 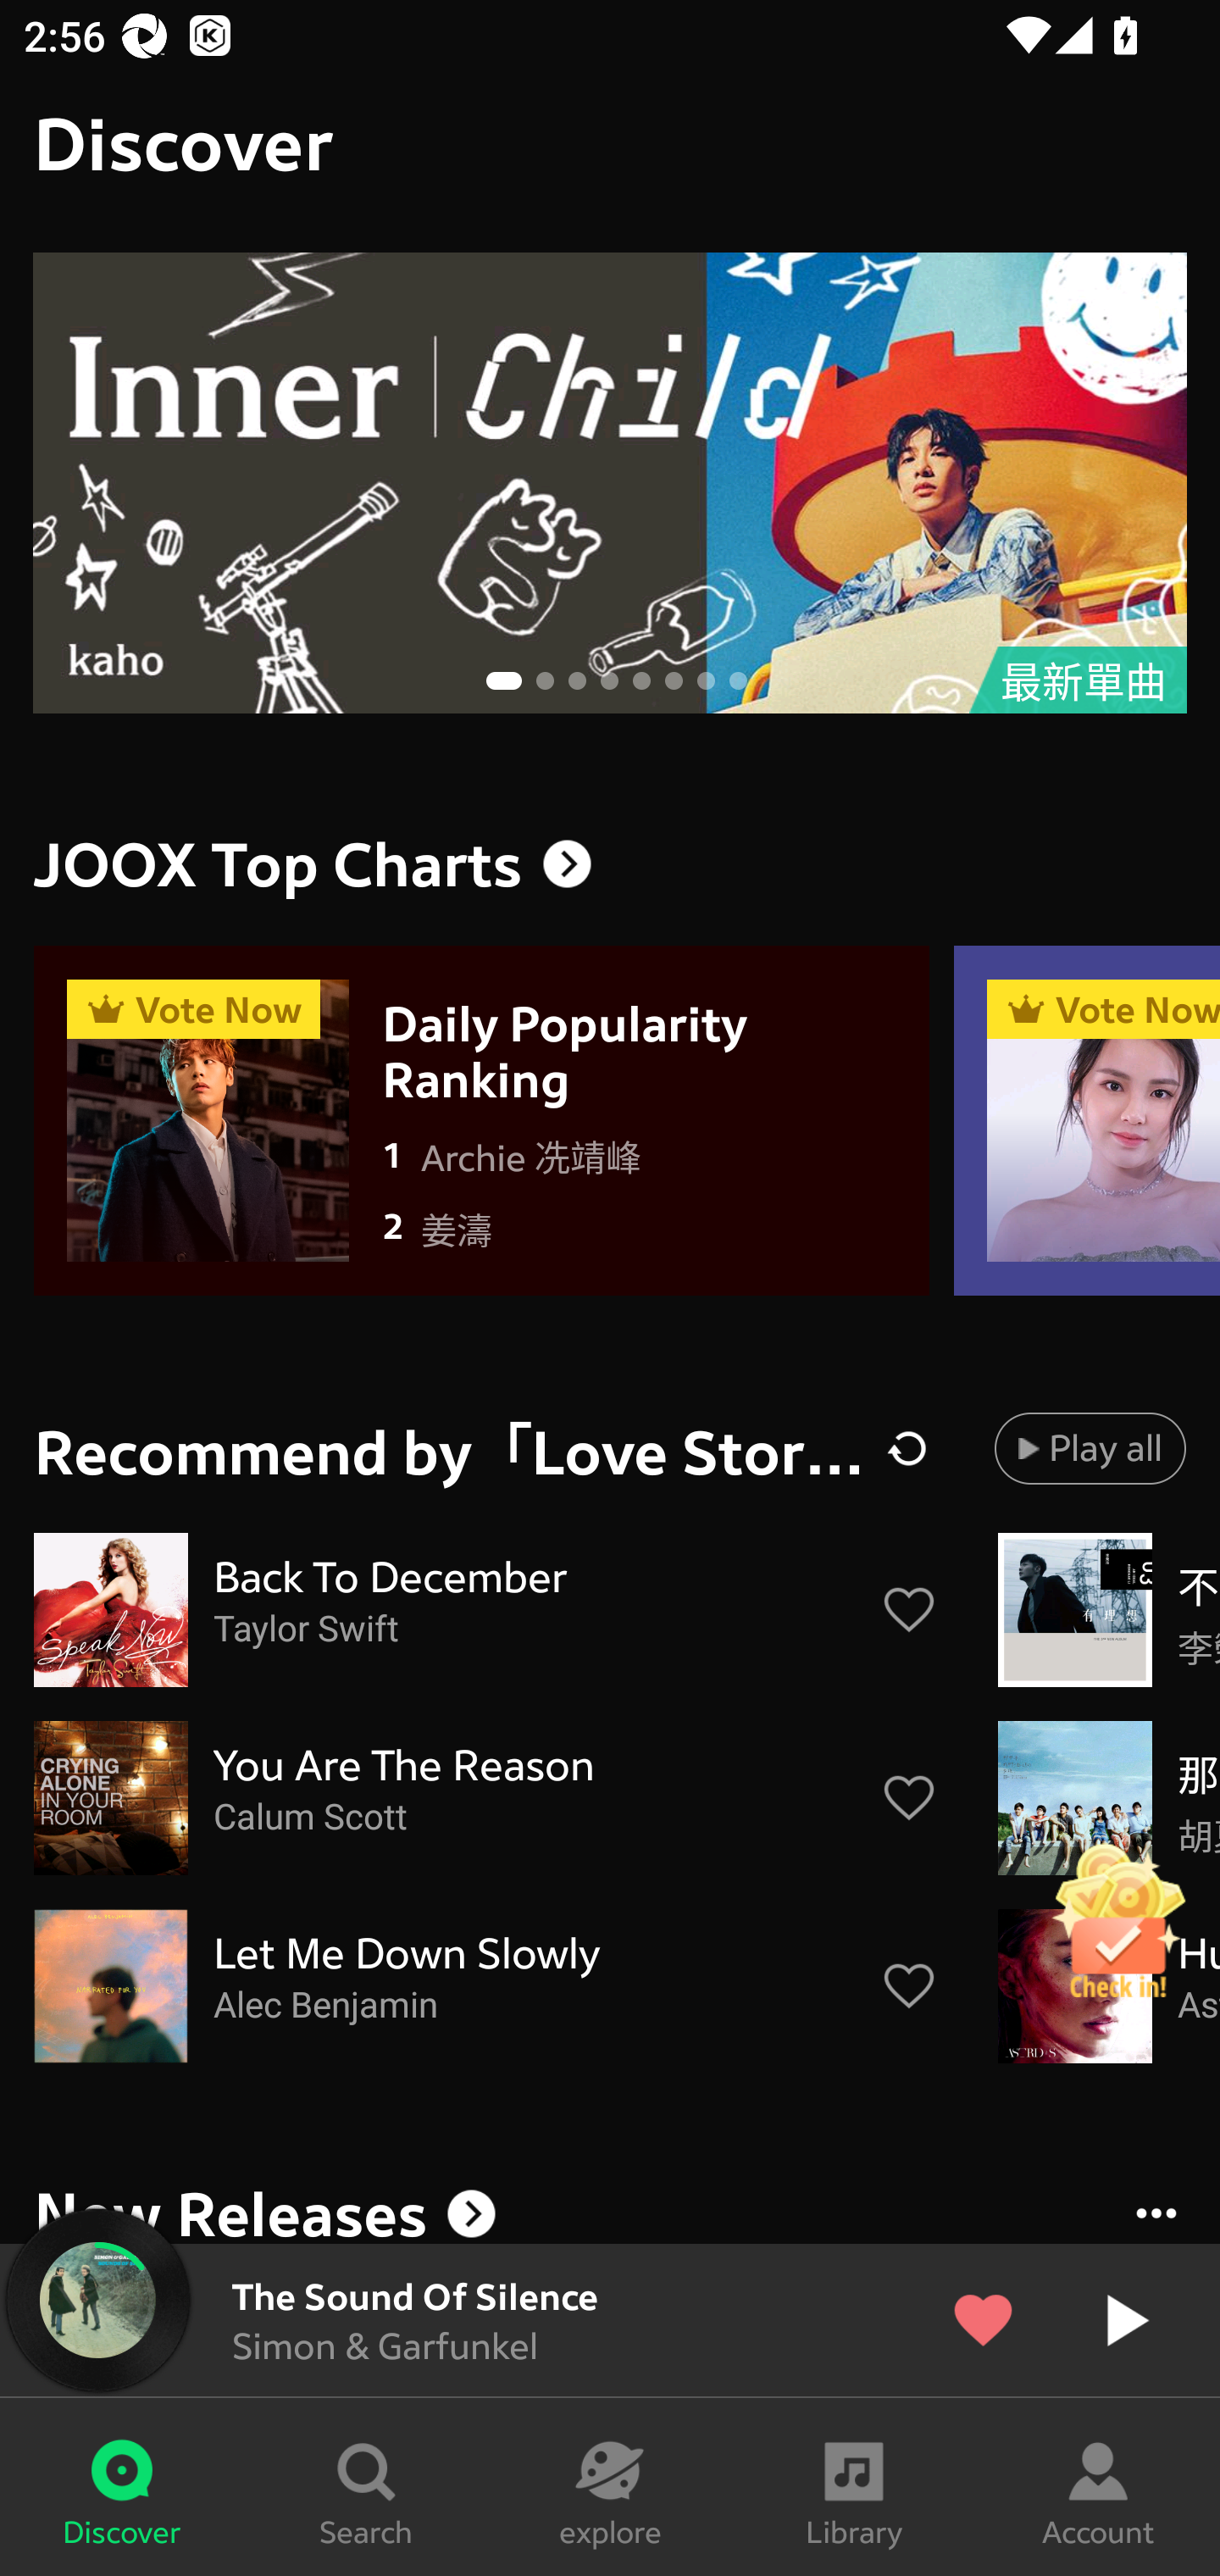 I want to click on Library, so click(x=854, y=2487).